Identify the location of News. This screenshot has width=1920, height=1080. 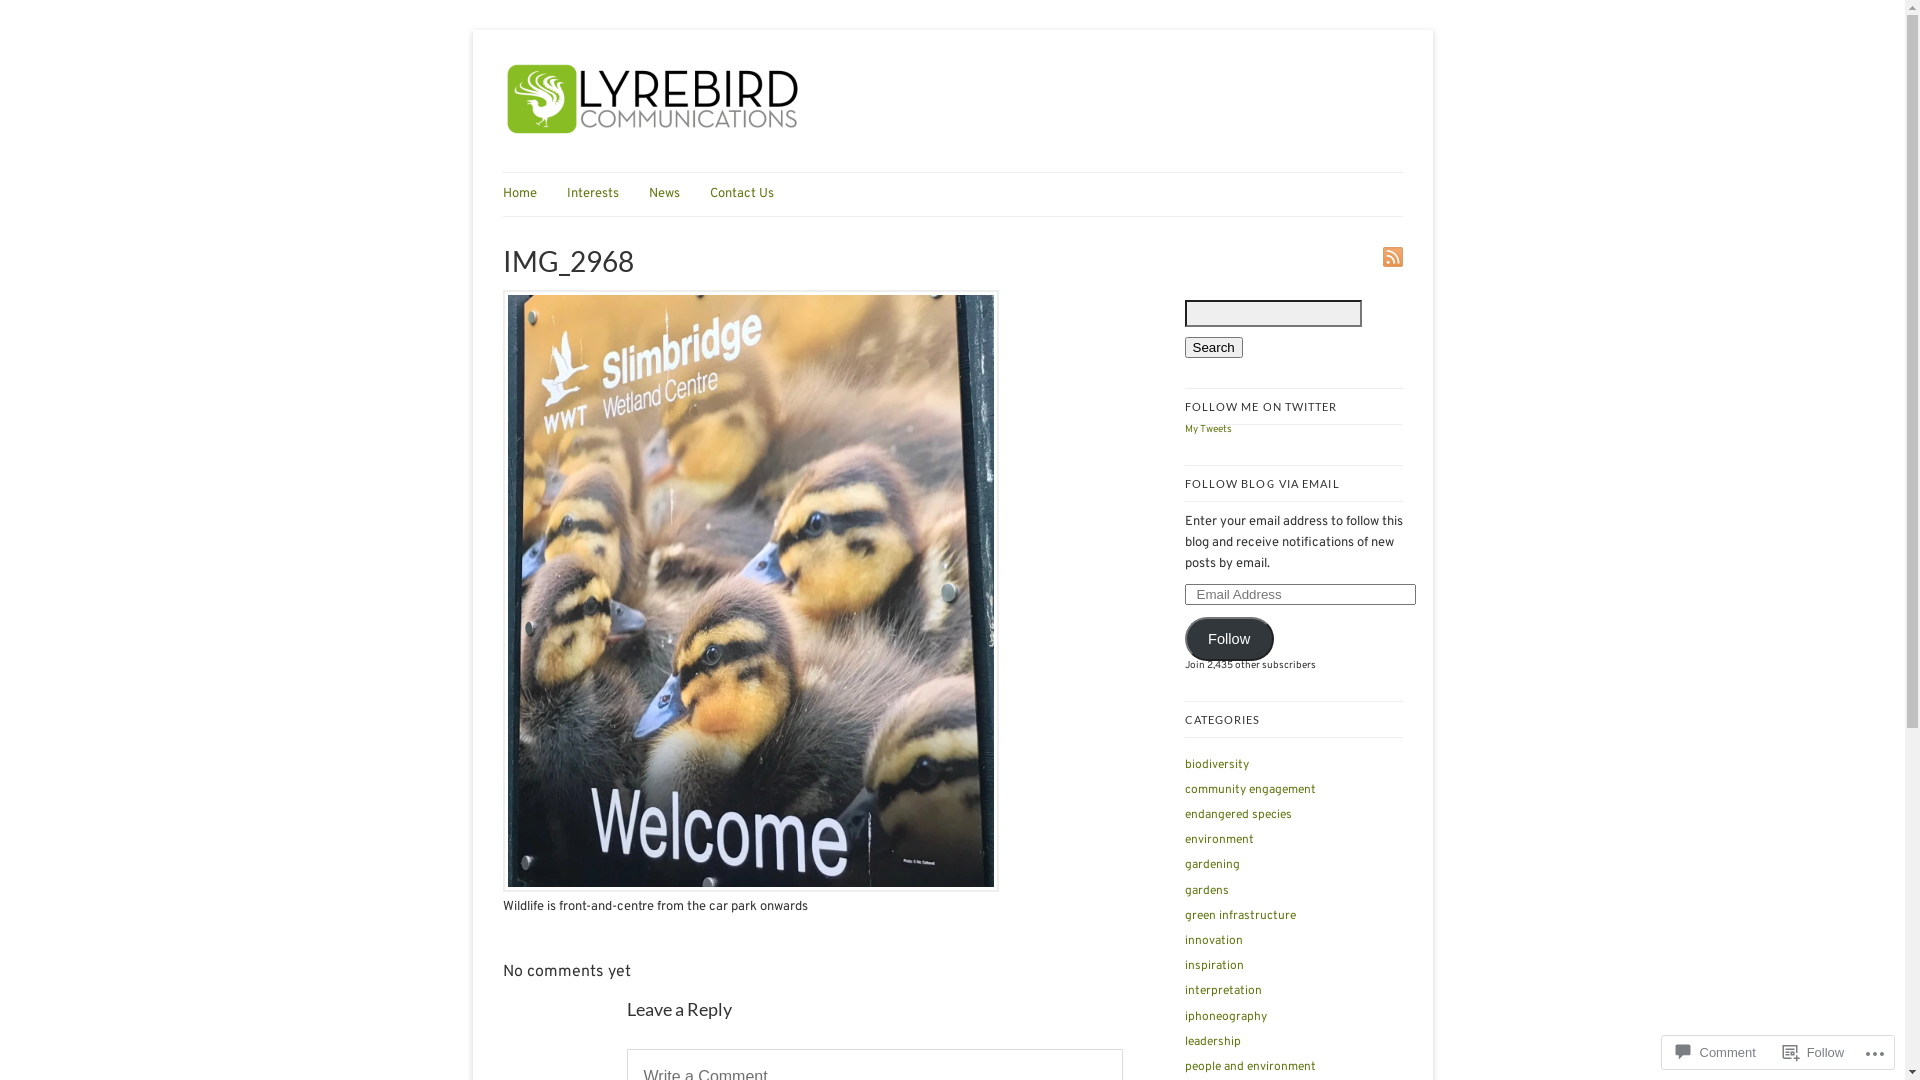
(674, 194).